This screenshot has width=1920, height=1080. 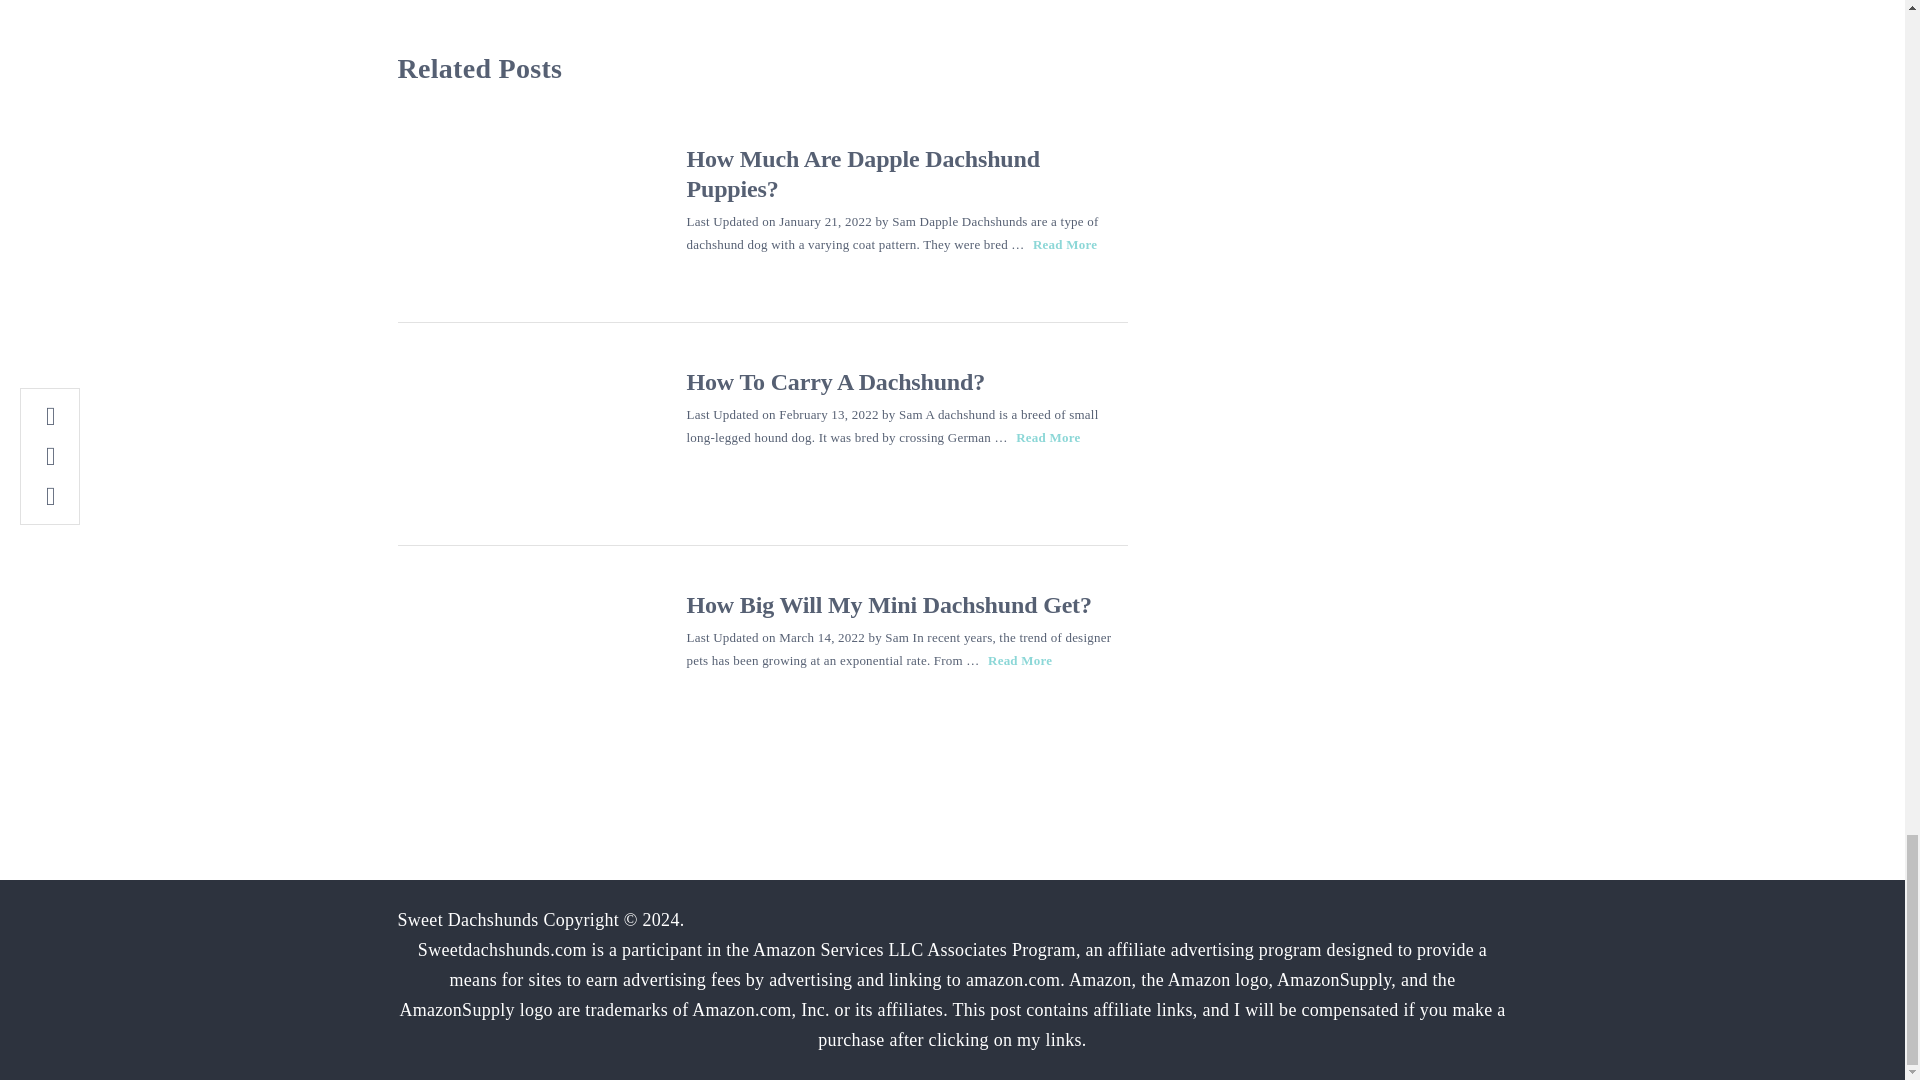 What do you see at coordinates (1064, 244) in the screenshot?
I see `Read More` at bounding box center [1064, 244].